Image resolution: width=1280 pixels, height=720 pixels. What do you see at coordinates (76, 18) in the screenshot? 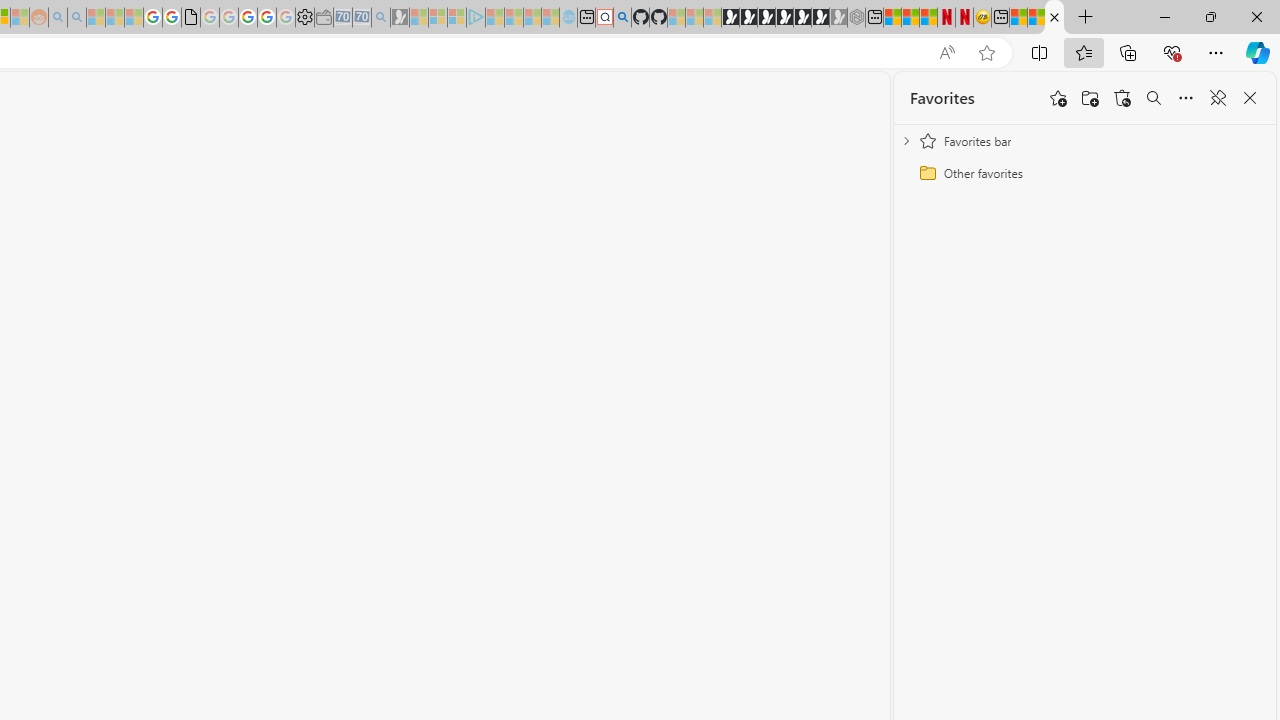
I see `Utah sues federal government - Search - Sleeping` at bounding box center [76, 18].